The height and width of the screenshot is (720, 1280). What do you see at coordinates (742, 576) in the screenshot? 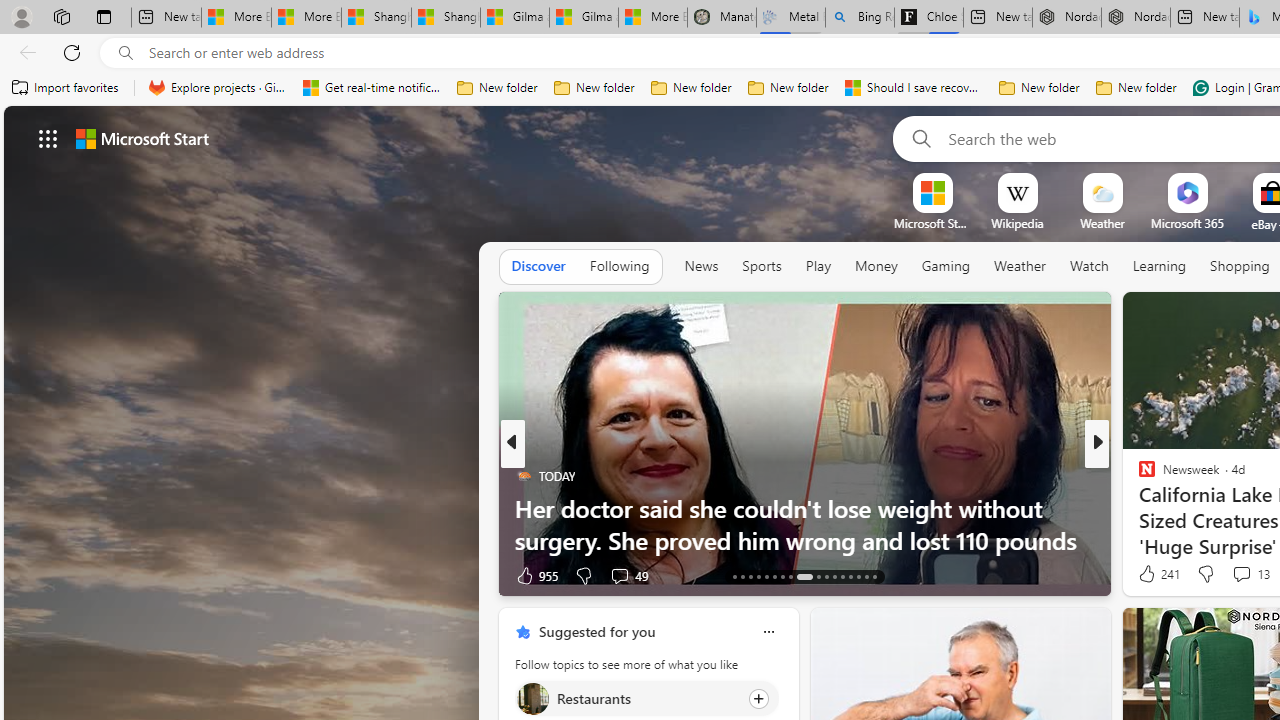
I see `AutomationID: tab-14` at bounding box center [742, 576].